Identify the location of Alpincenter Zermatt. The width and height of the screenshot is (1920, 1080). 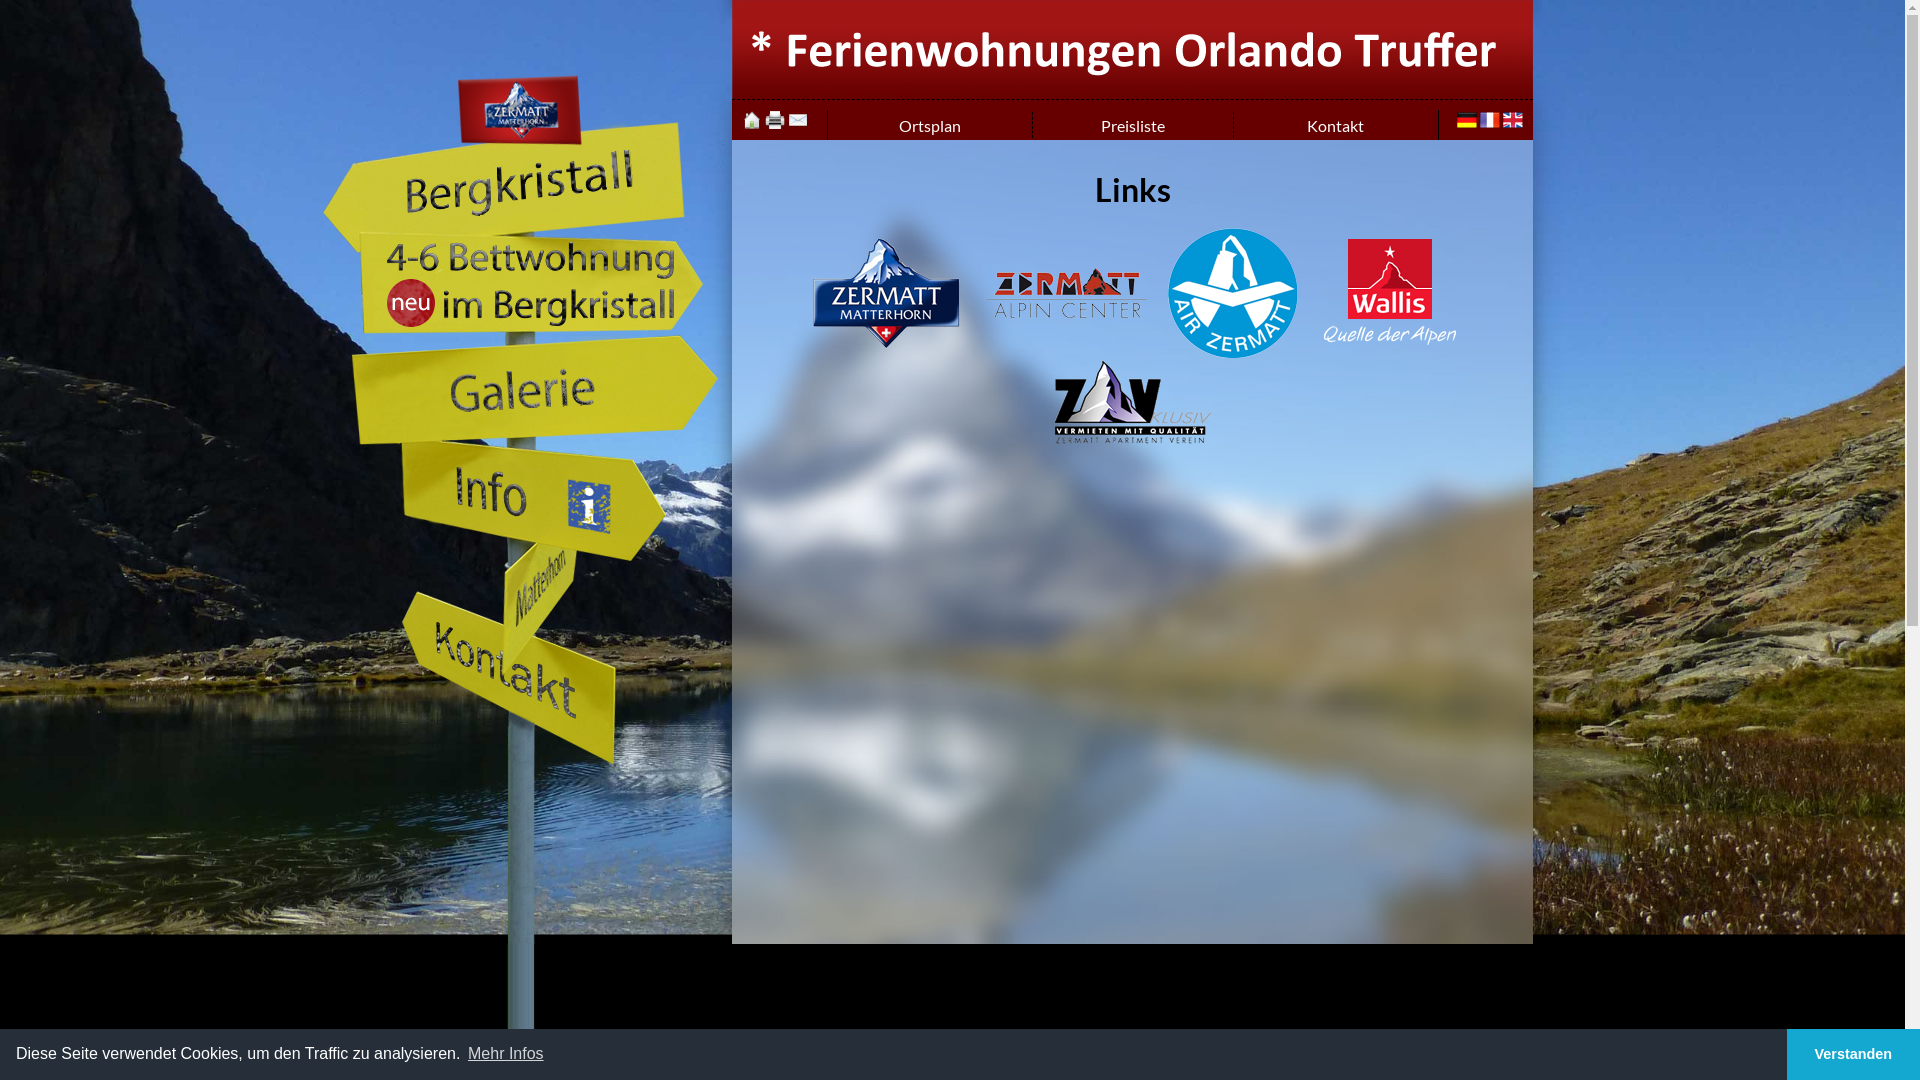
(1067, 293).